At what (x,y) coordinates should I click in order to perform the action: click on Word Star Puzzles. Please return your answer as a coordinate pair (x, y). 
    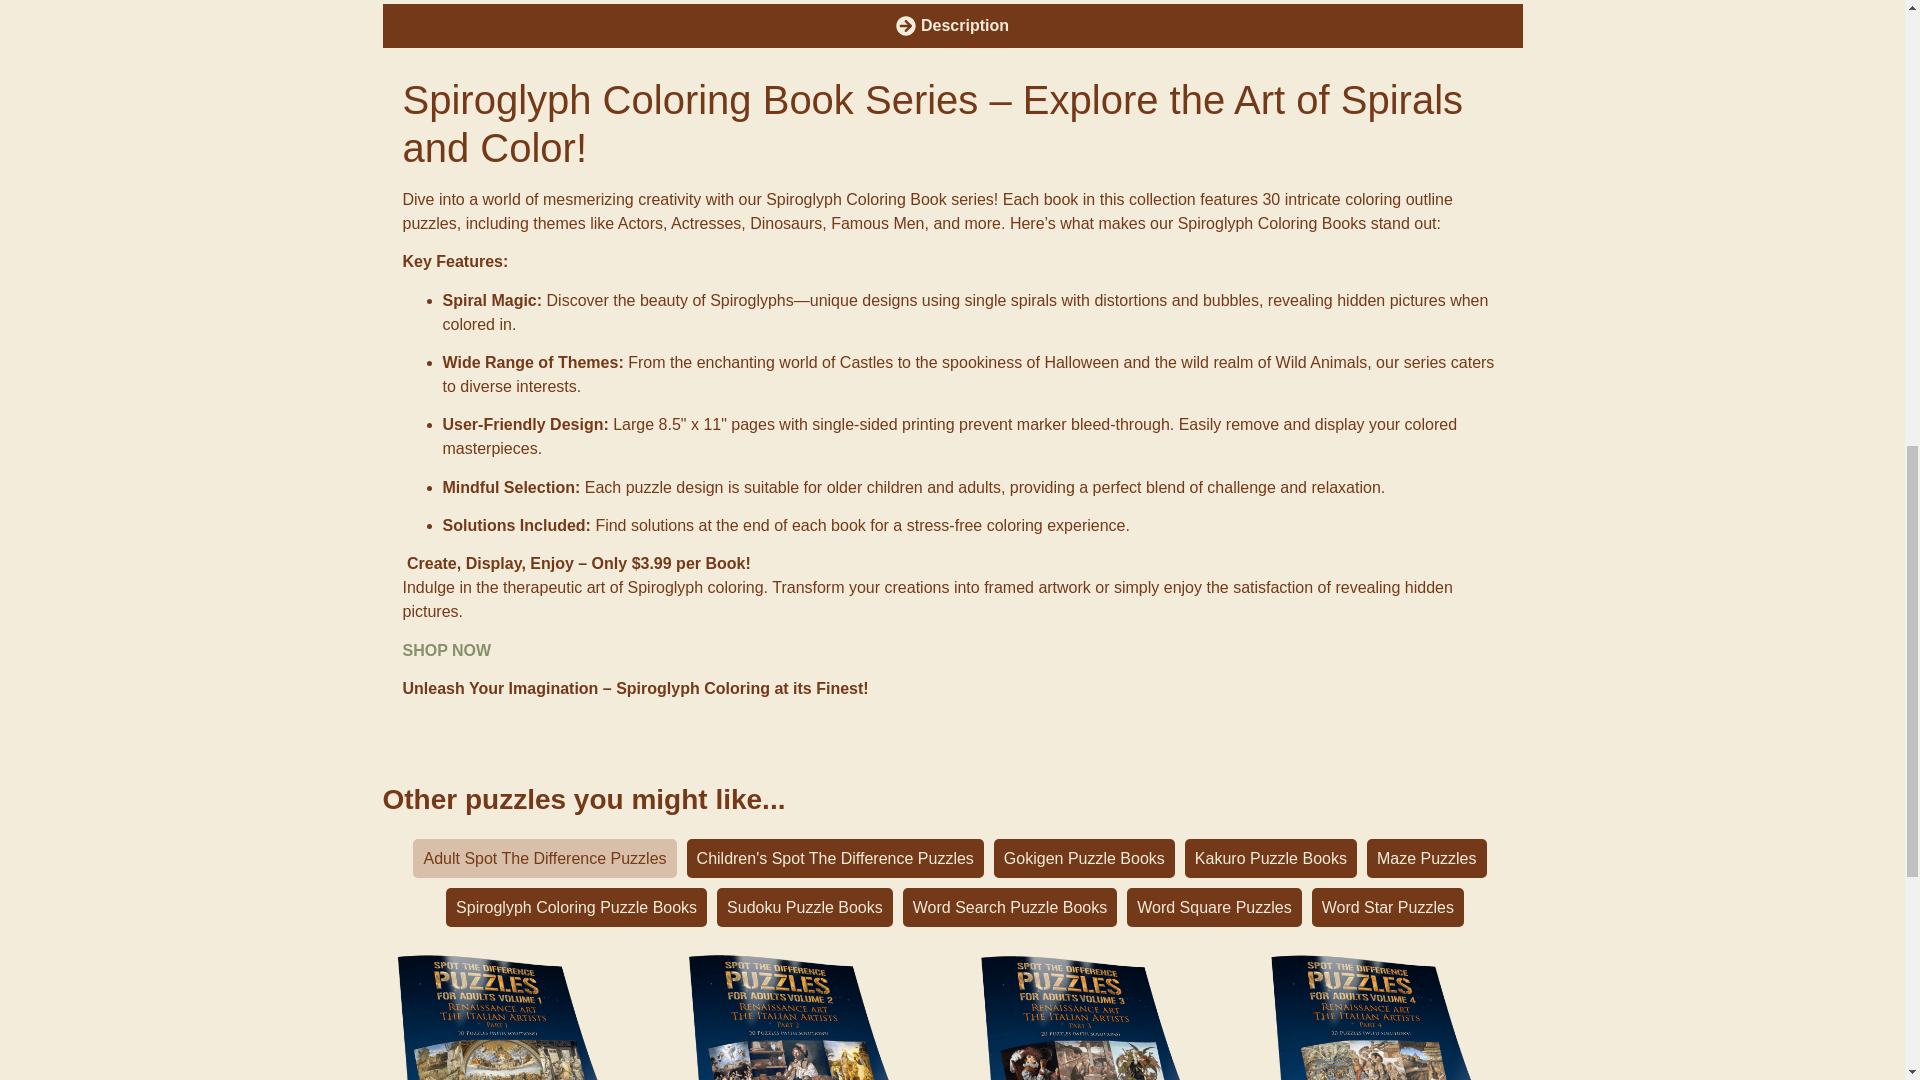
    Looking at the image, I should click on (1387, 906).